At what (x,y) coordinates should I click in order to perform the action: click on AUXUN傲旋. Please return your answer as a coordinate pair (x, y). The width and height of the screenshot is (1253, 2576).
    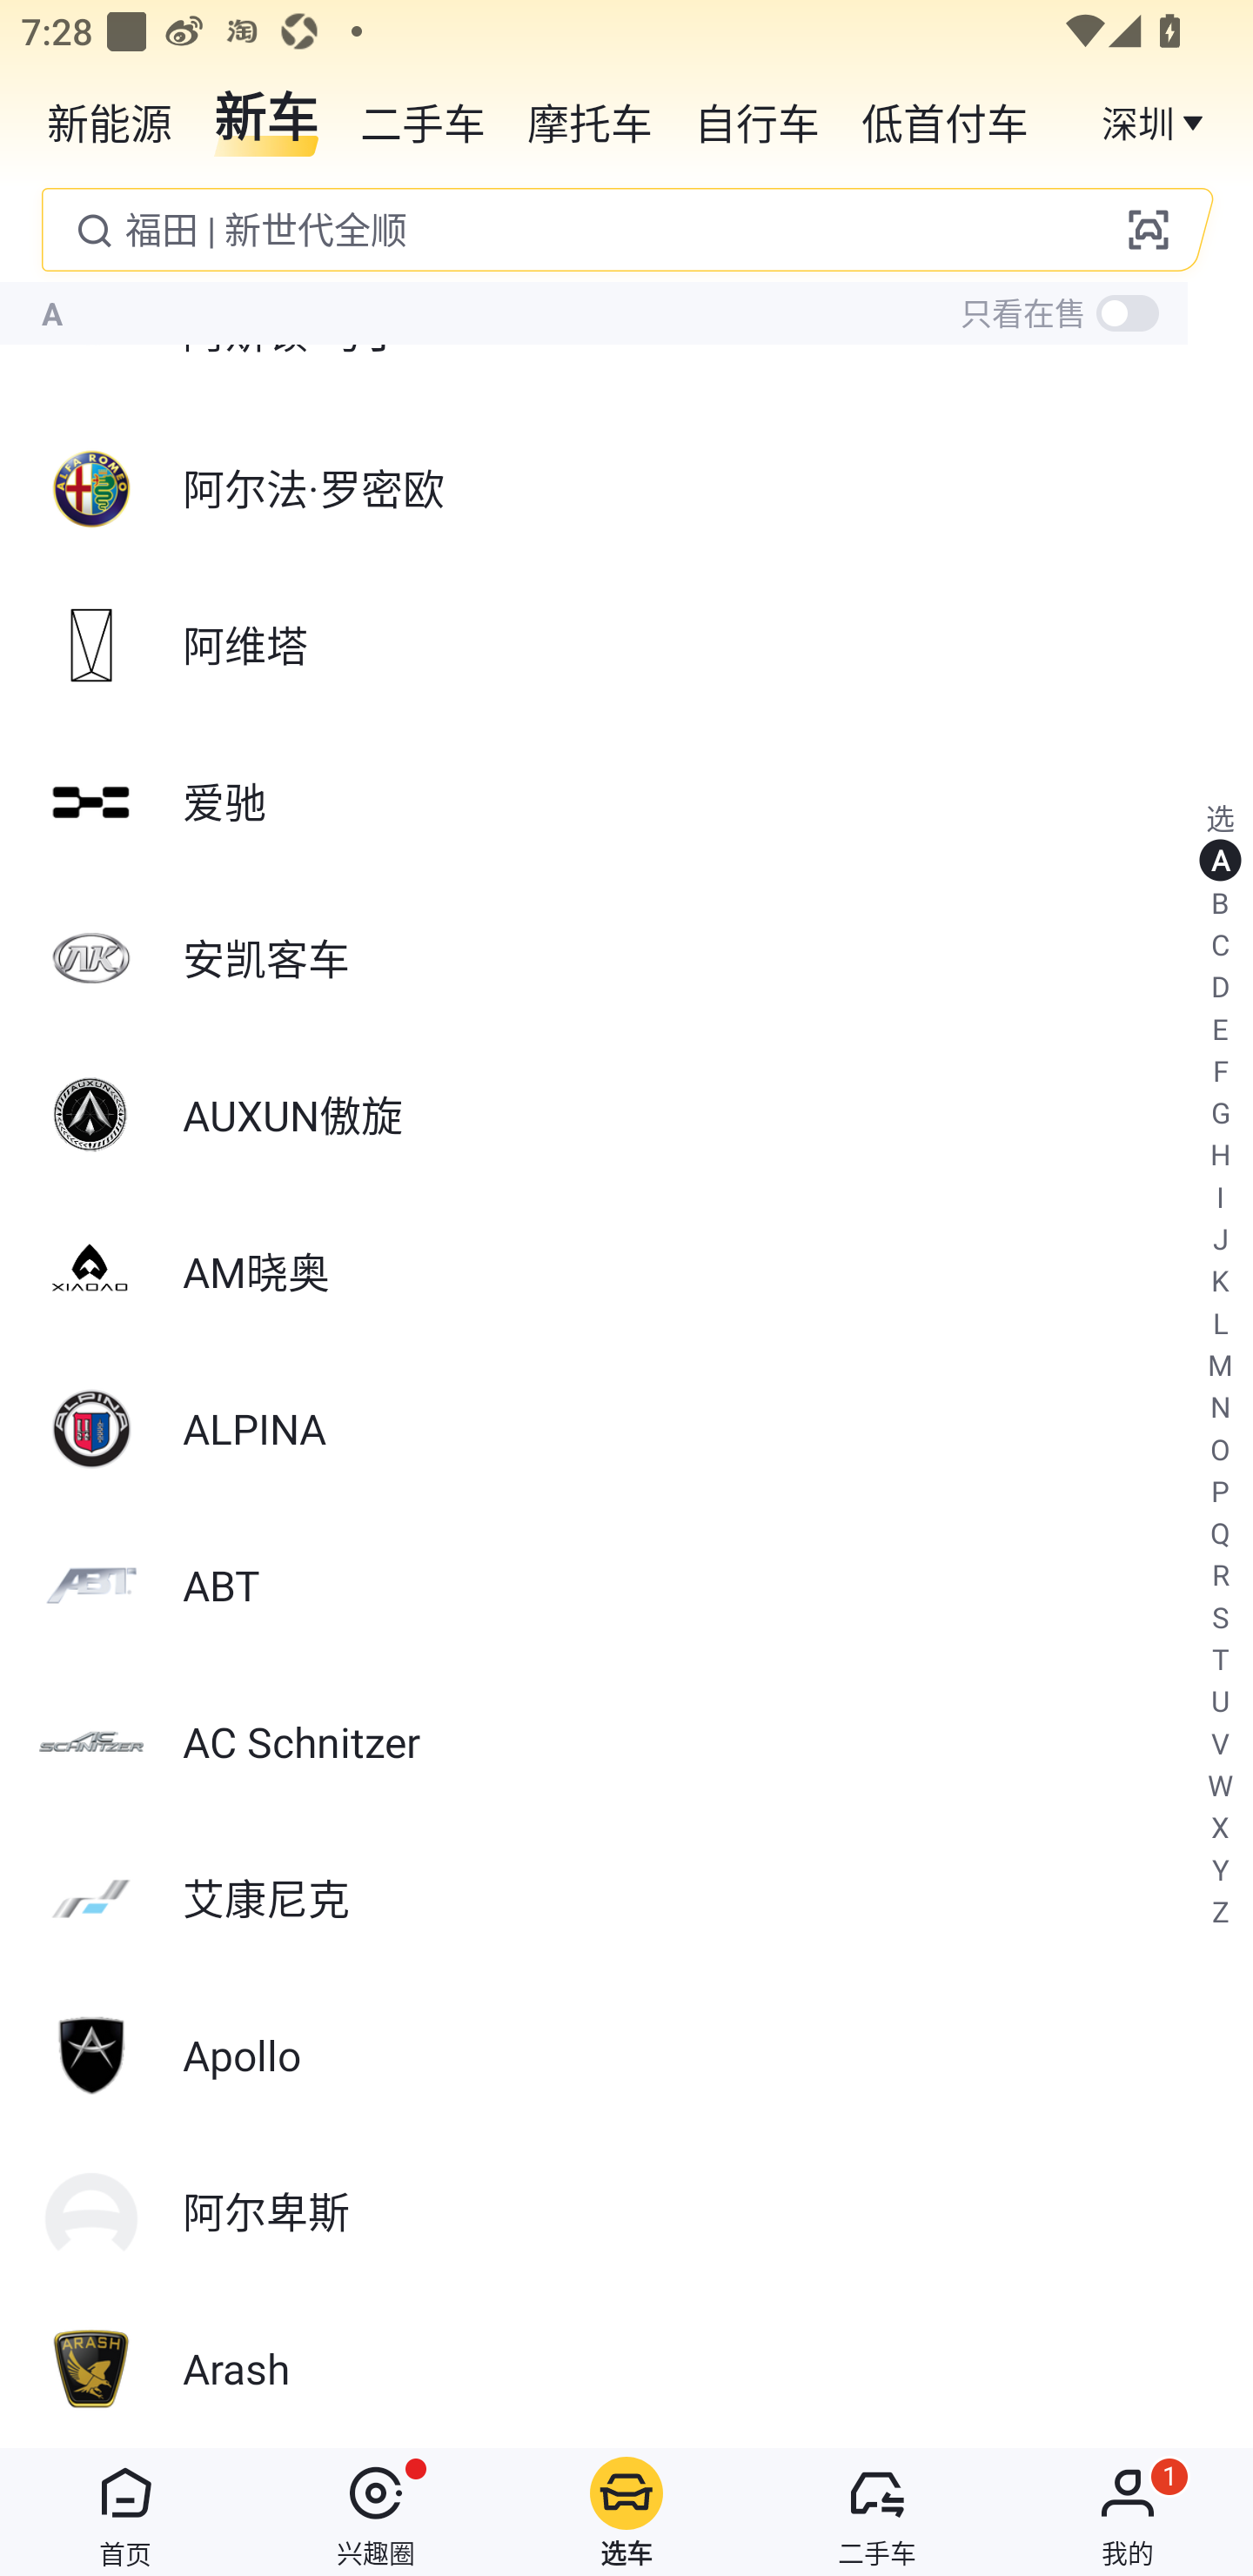
    Looking at the image, I should click on (626, 1116).